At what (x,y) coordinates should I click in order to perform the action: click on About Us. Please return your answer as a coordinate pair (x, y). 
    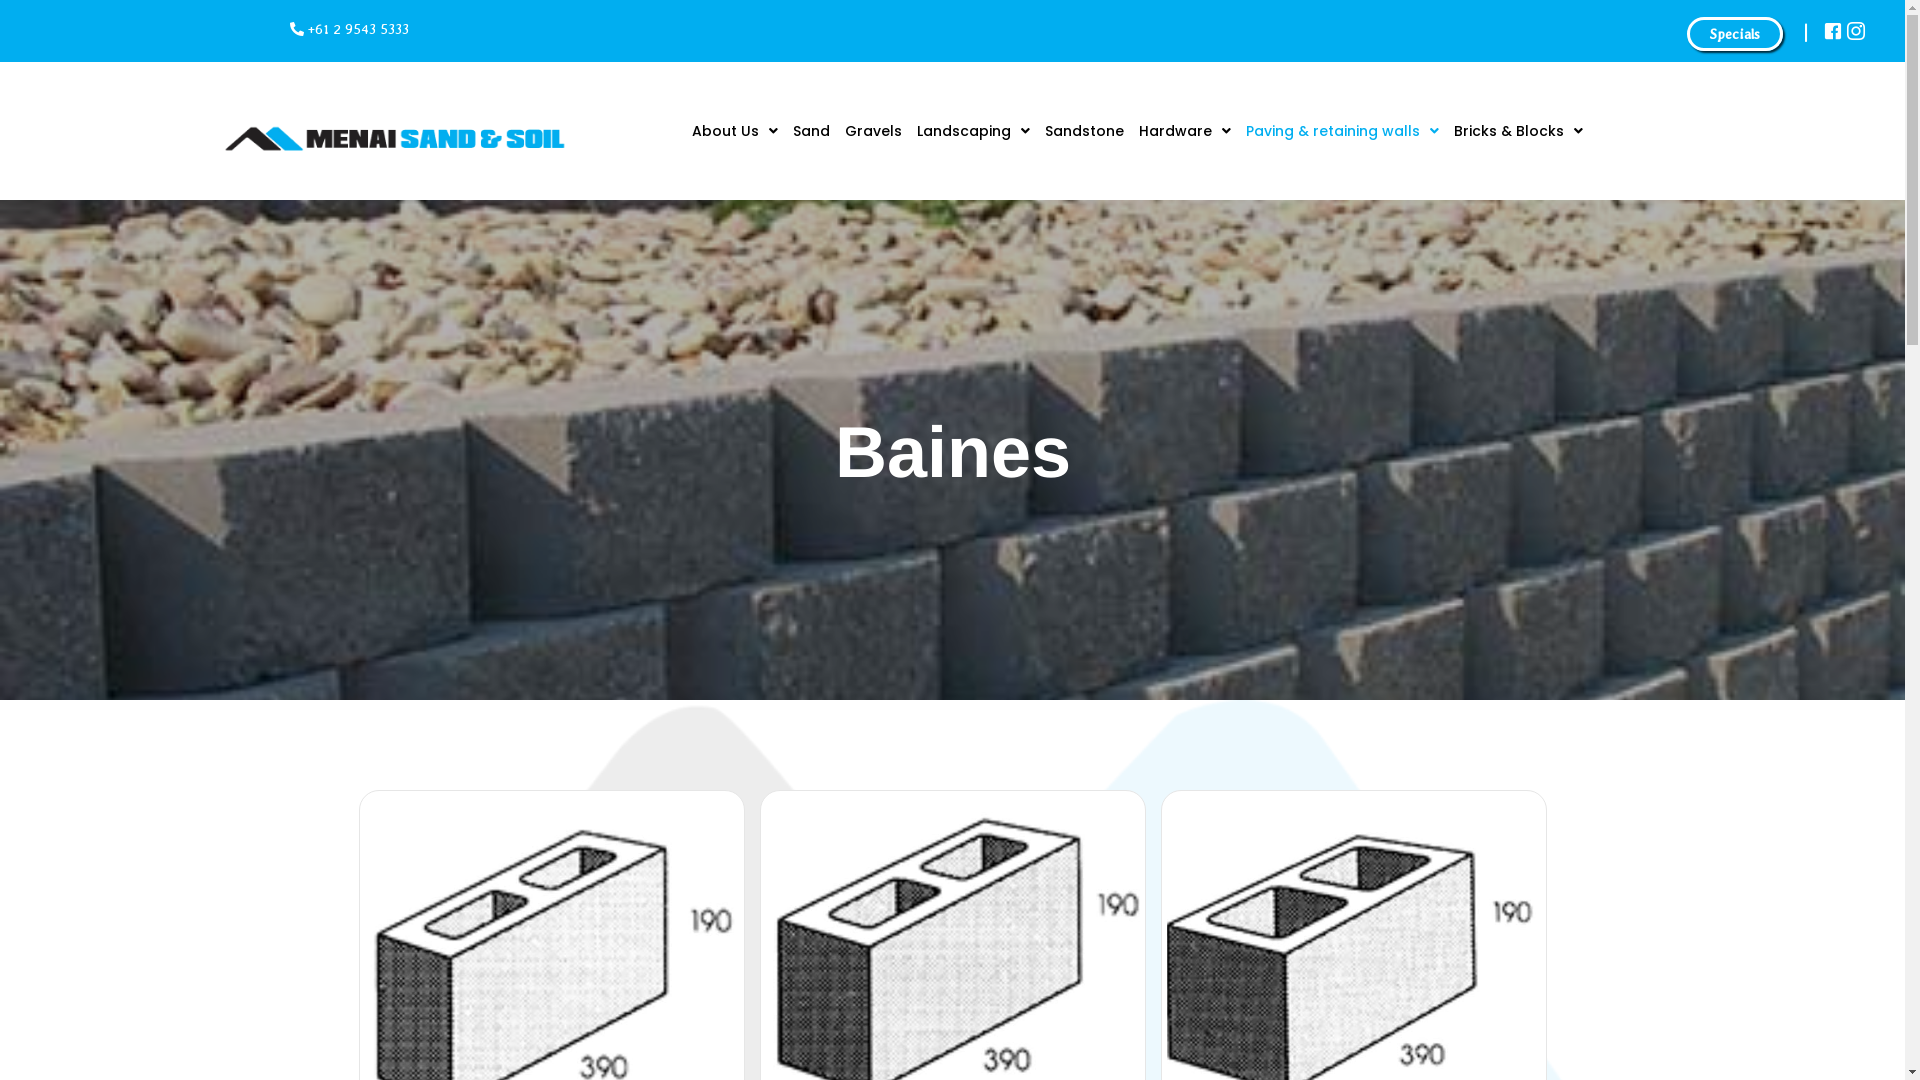
    Looking at the image, I should click on (742, 131).